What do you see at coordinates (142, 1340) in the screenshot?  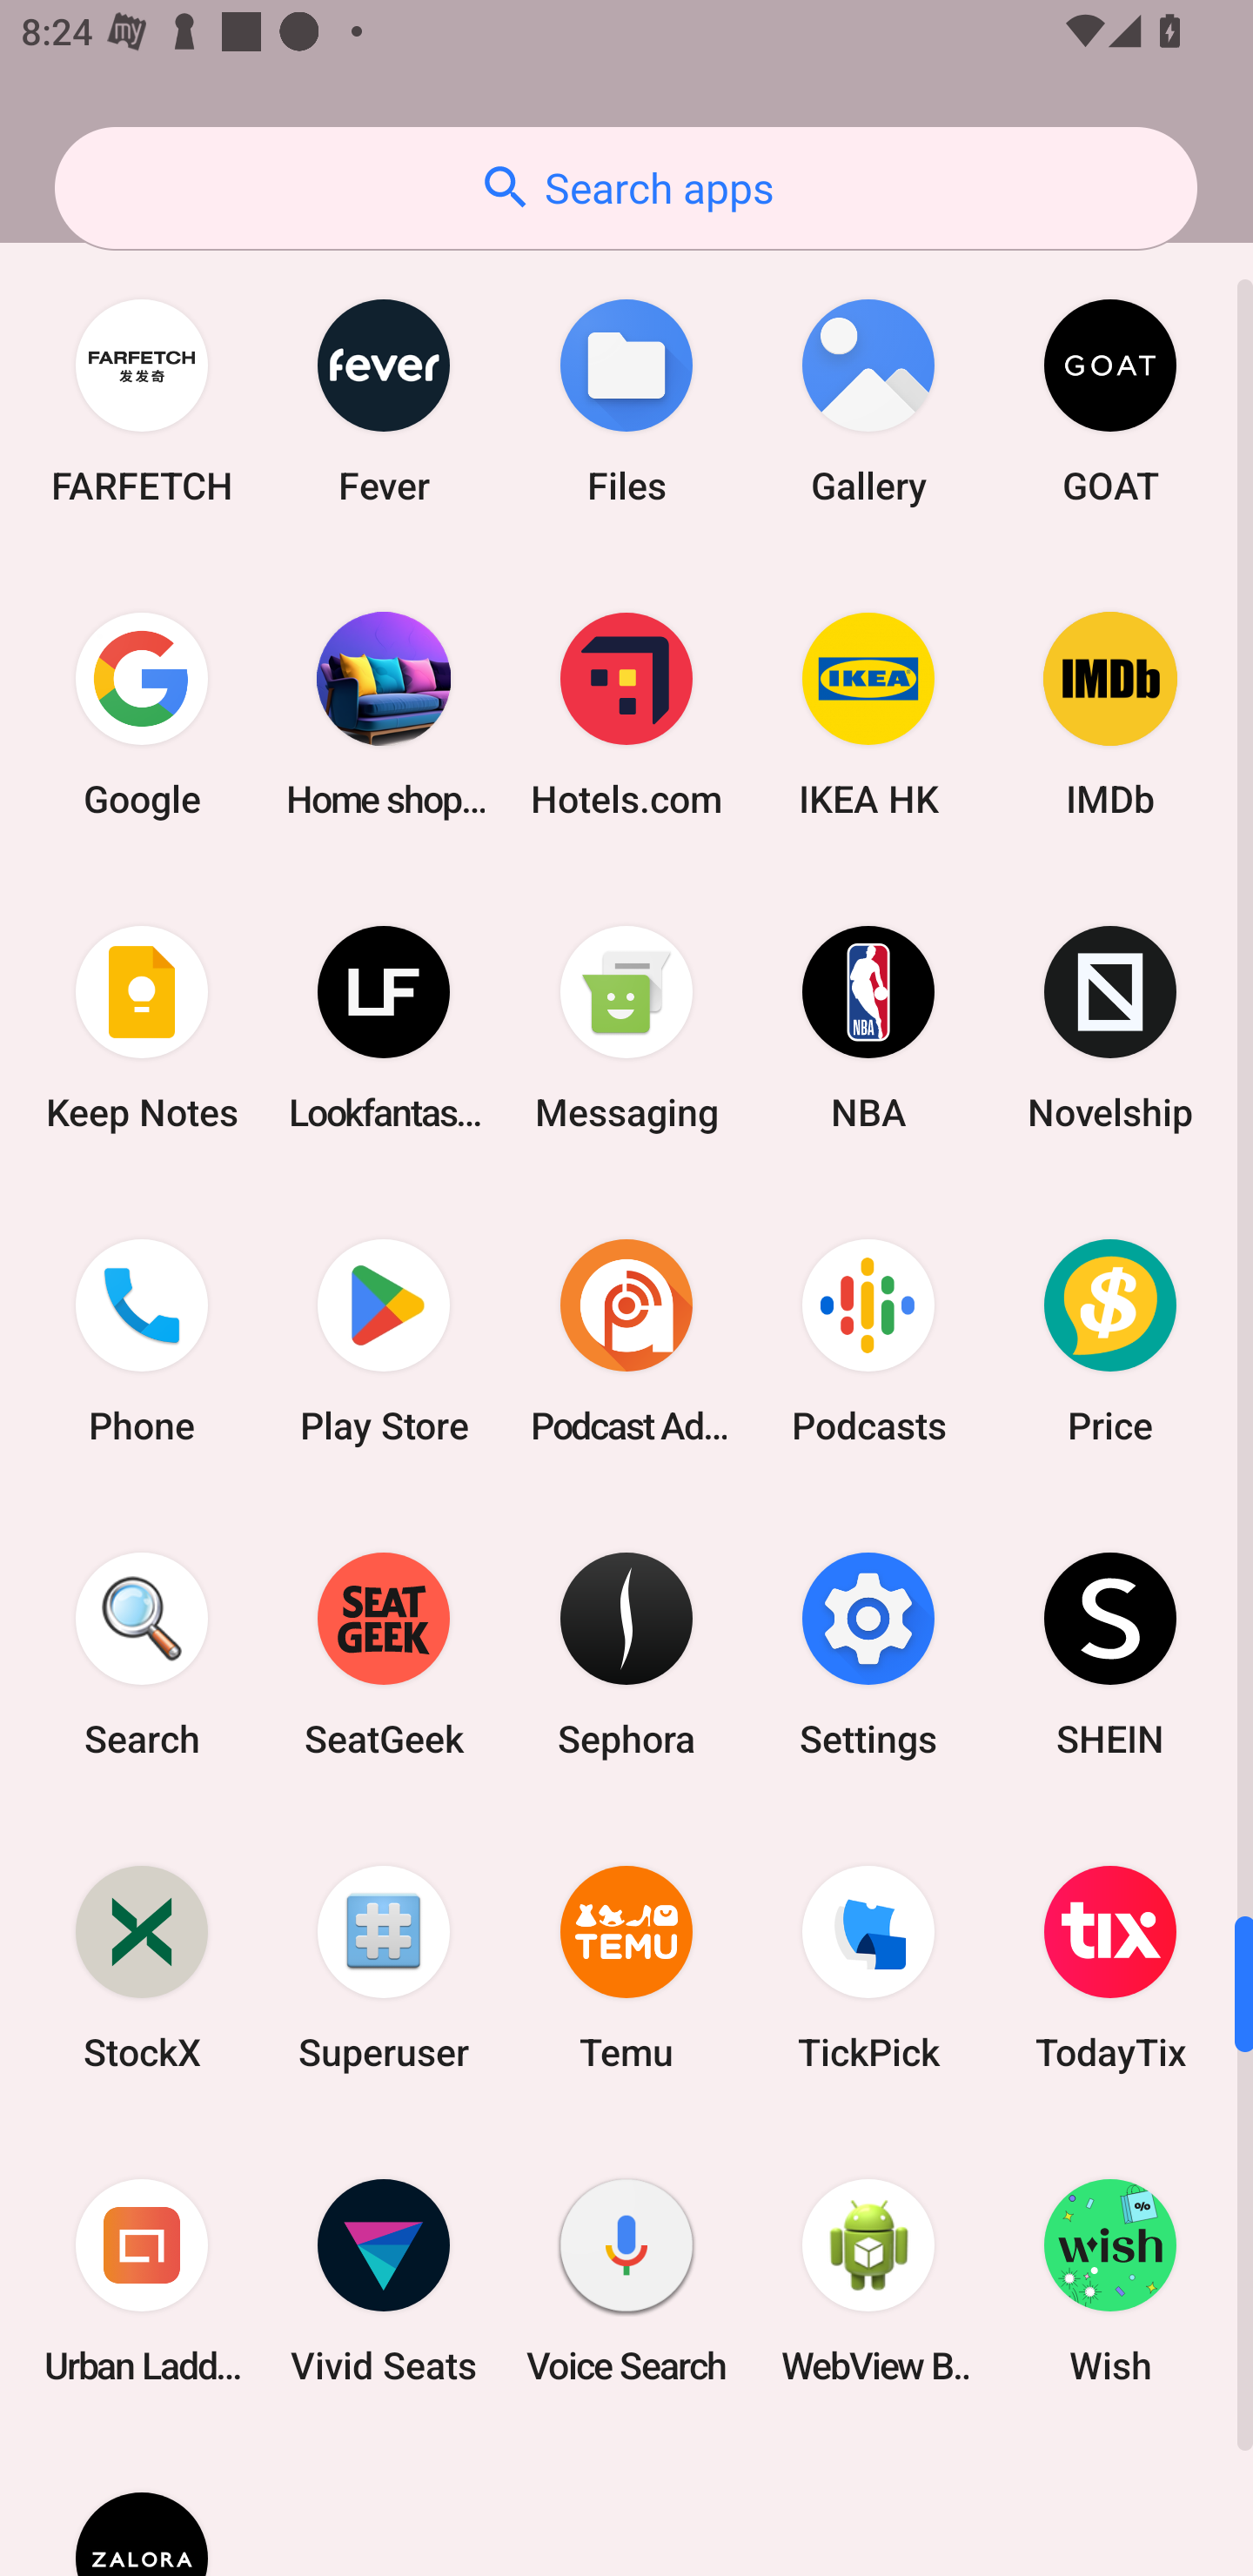 I see `Phone` at bounding box center [142, 1340].